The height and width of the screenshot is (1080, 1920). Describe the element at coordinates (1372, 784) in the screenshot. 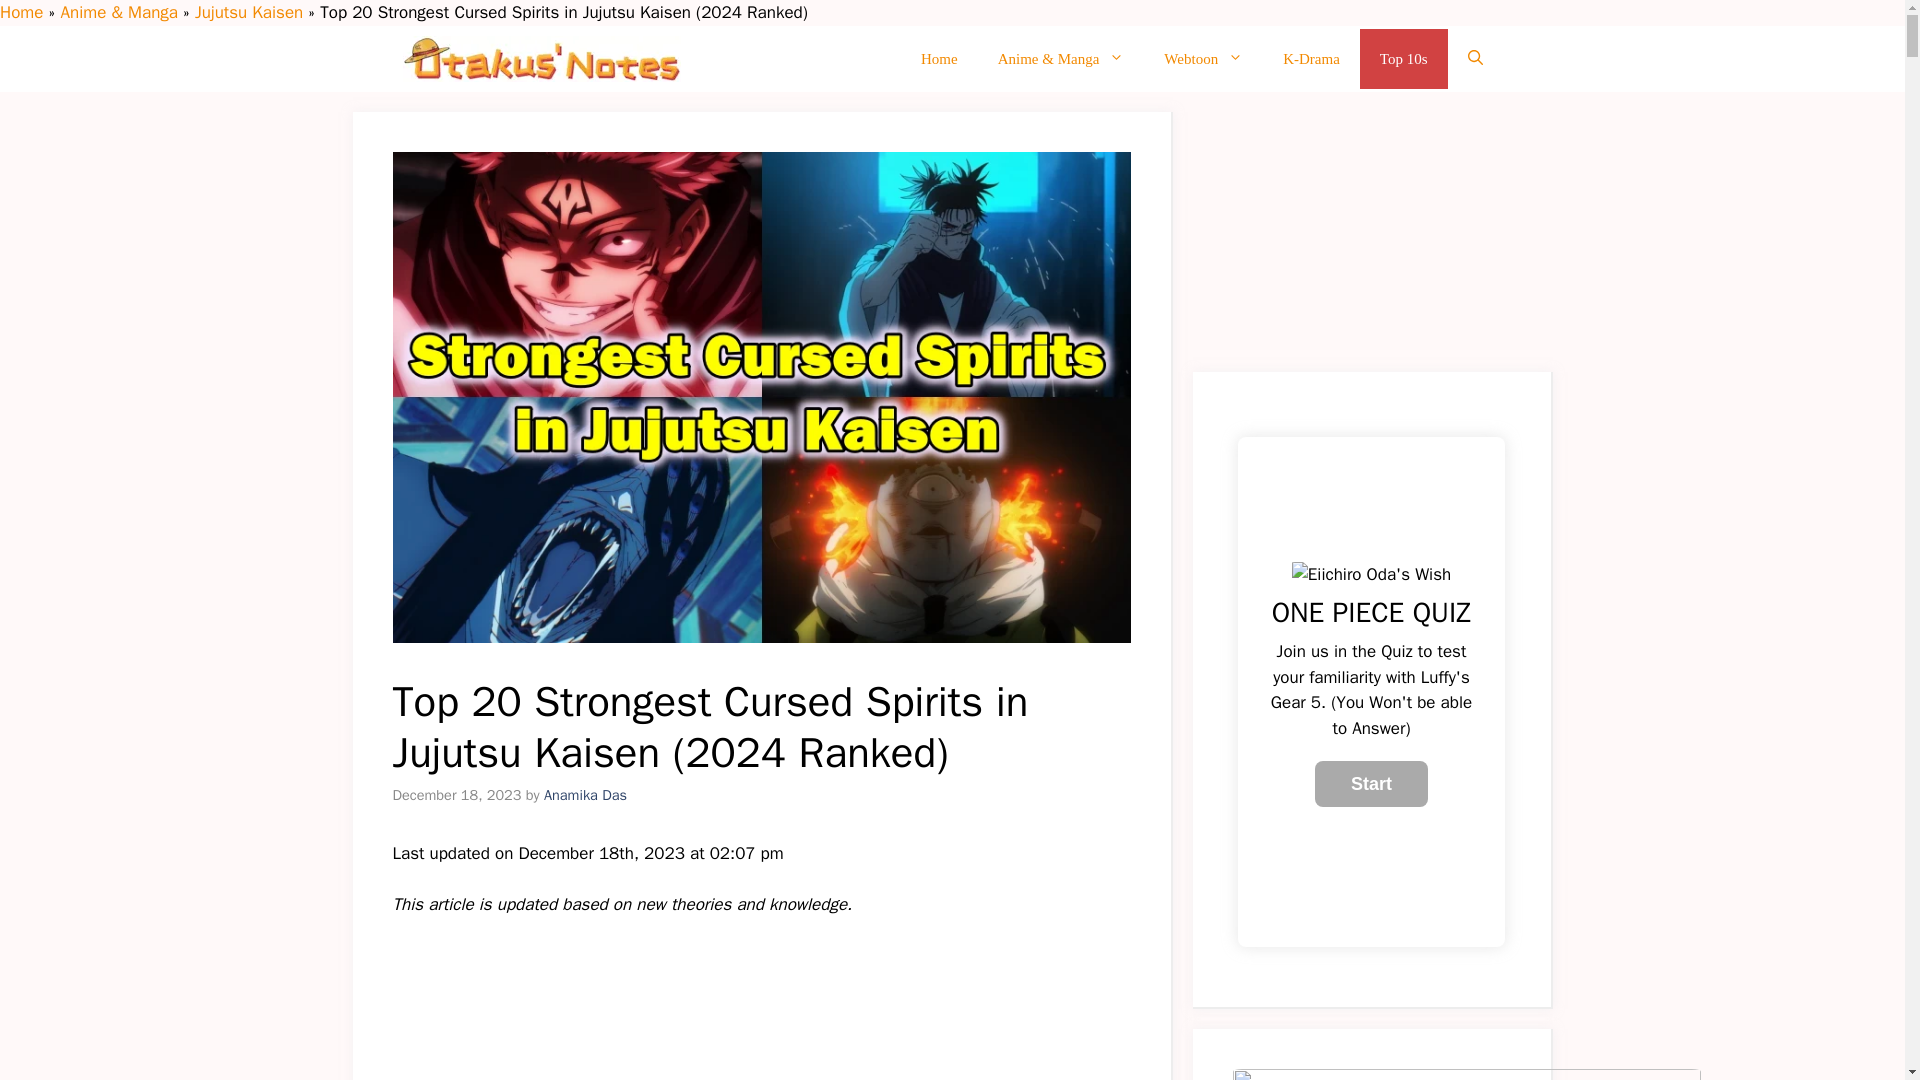

I see `Start` at that location.